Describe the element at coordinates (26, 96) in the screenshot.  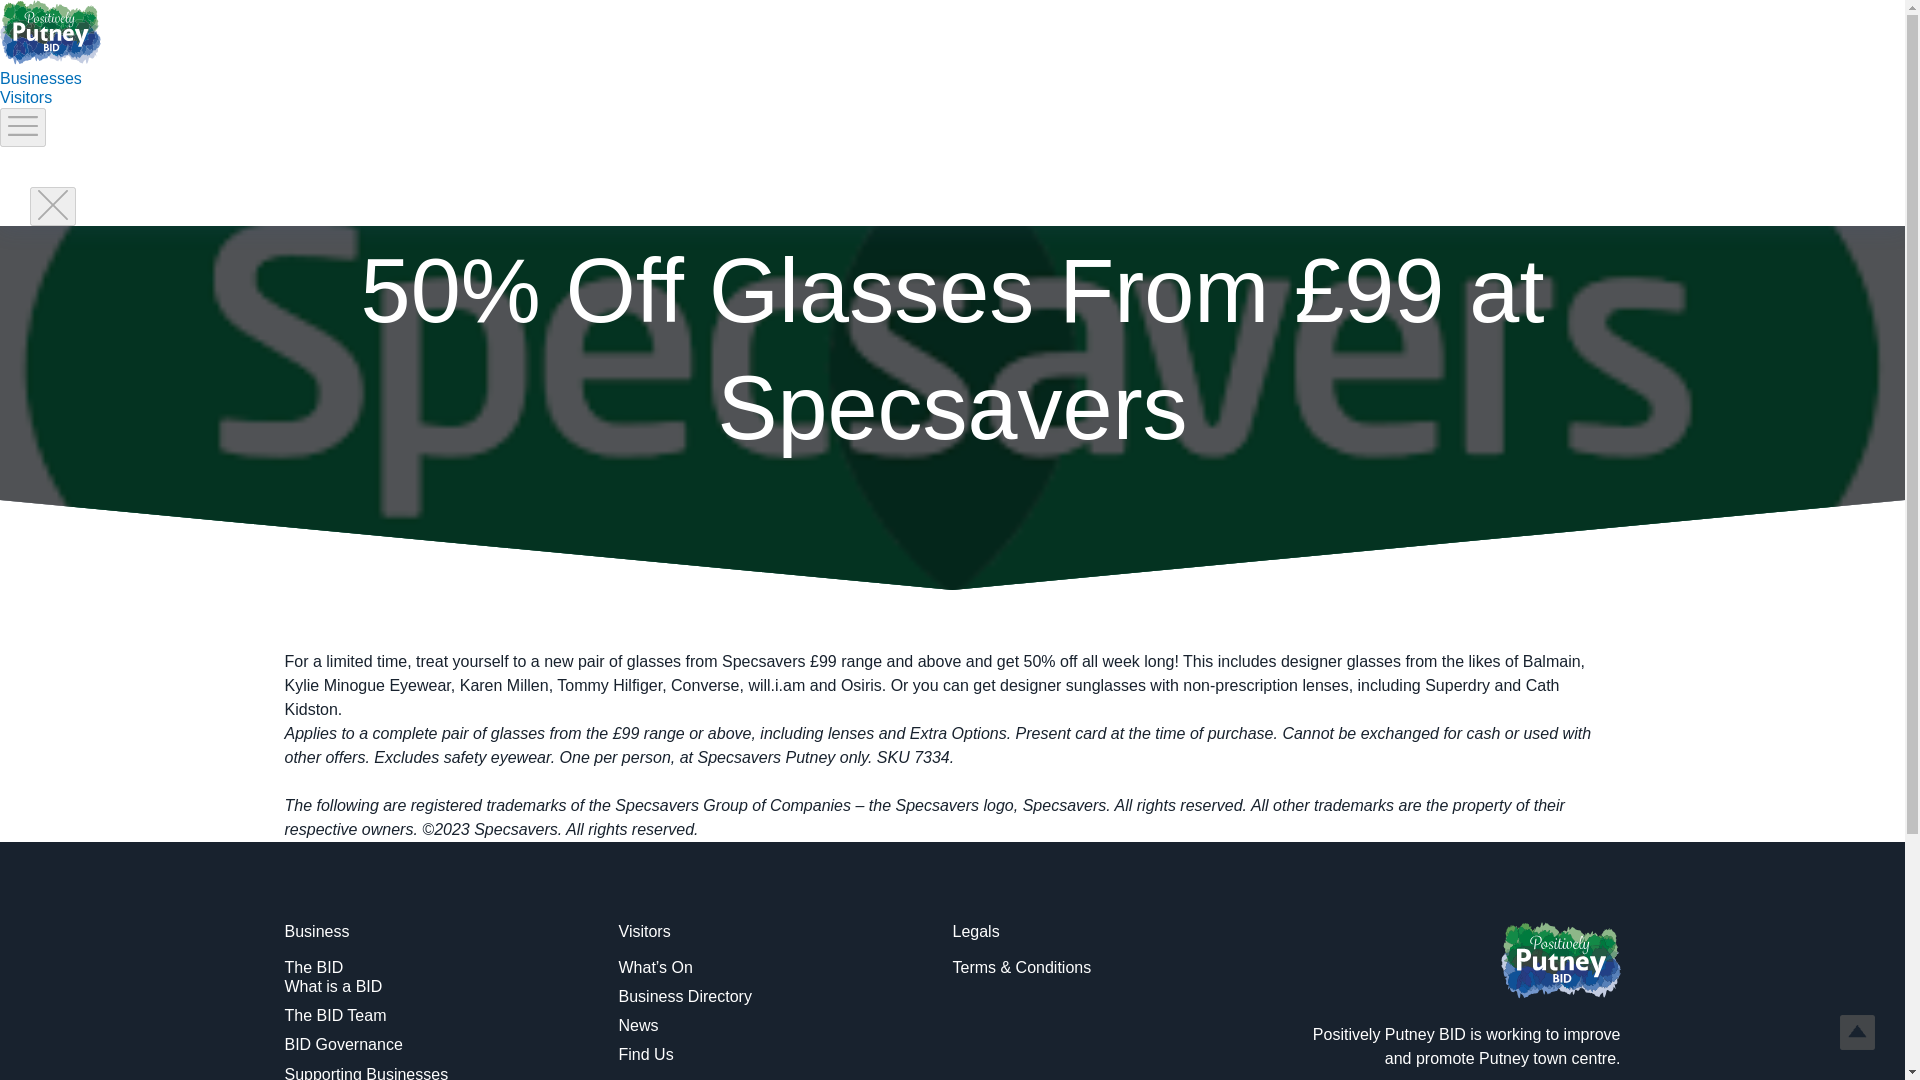
I see `Visitors` at that location.